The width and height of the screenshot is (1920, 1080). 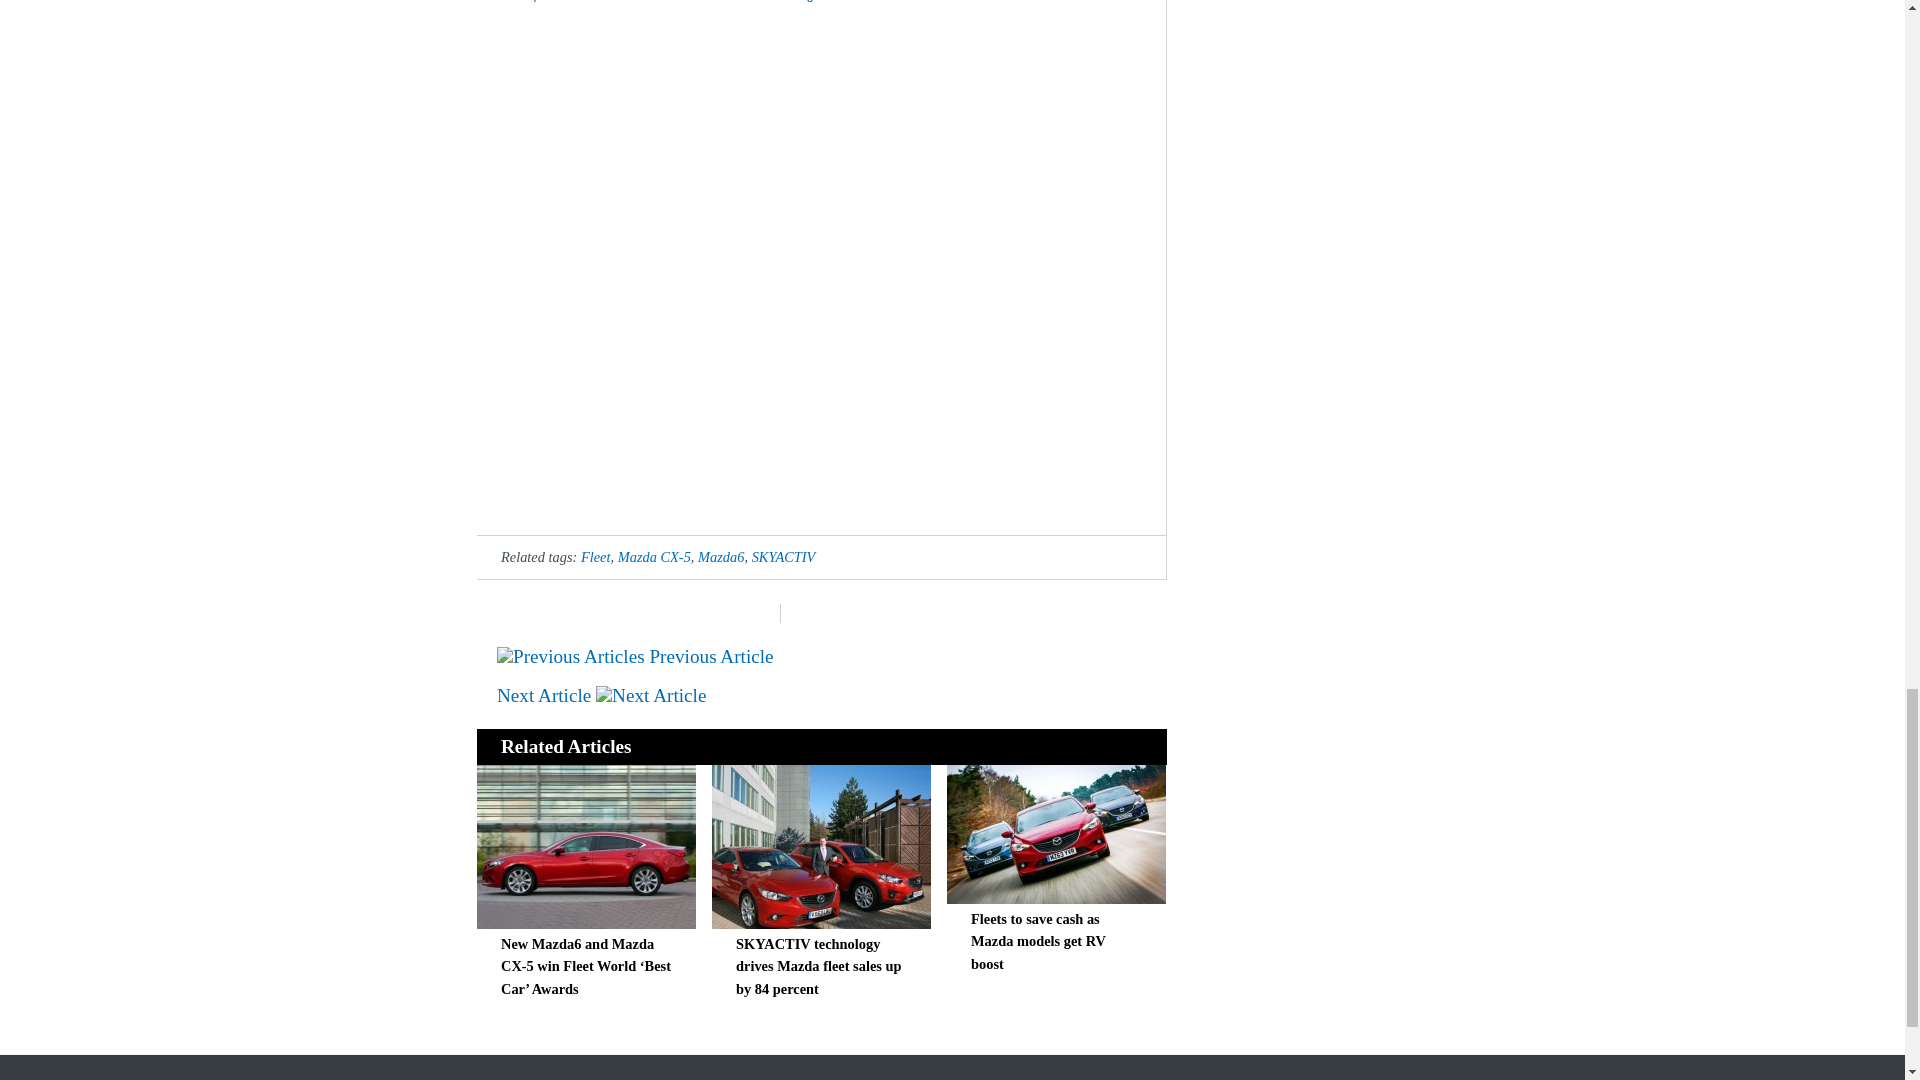 What do you see at coordinates (721, 556) in the screenshot?
I see `Mazda6` at bounding box center [721, 556].